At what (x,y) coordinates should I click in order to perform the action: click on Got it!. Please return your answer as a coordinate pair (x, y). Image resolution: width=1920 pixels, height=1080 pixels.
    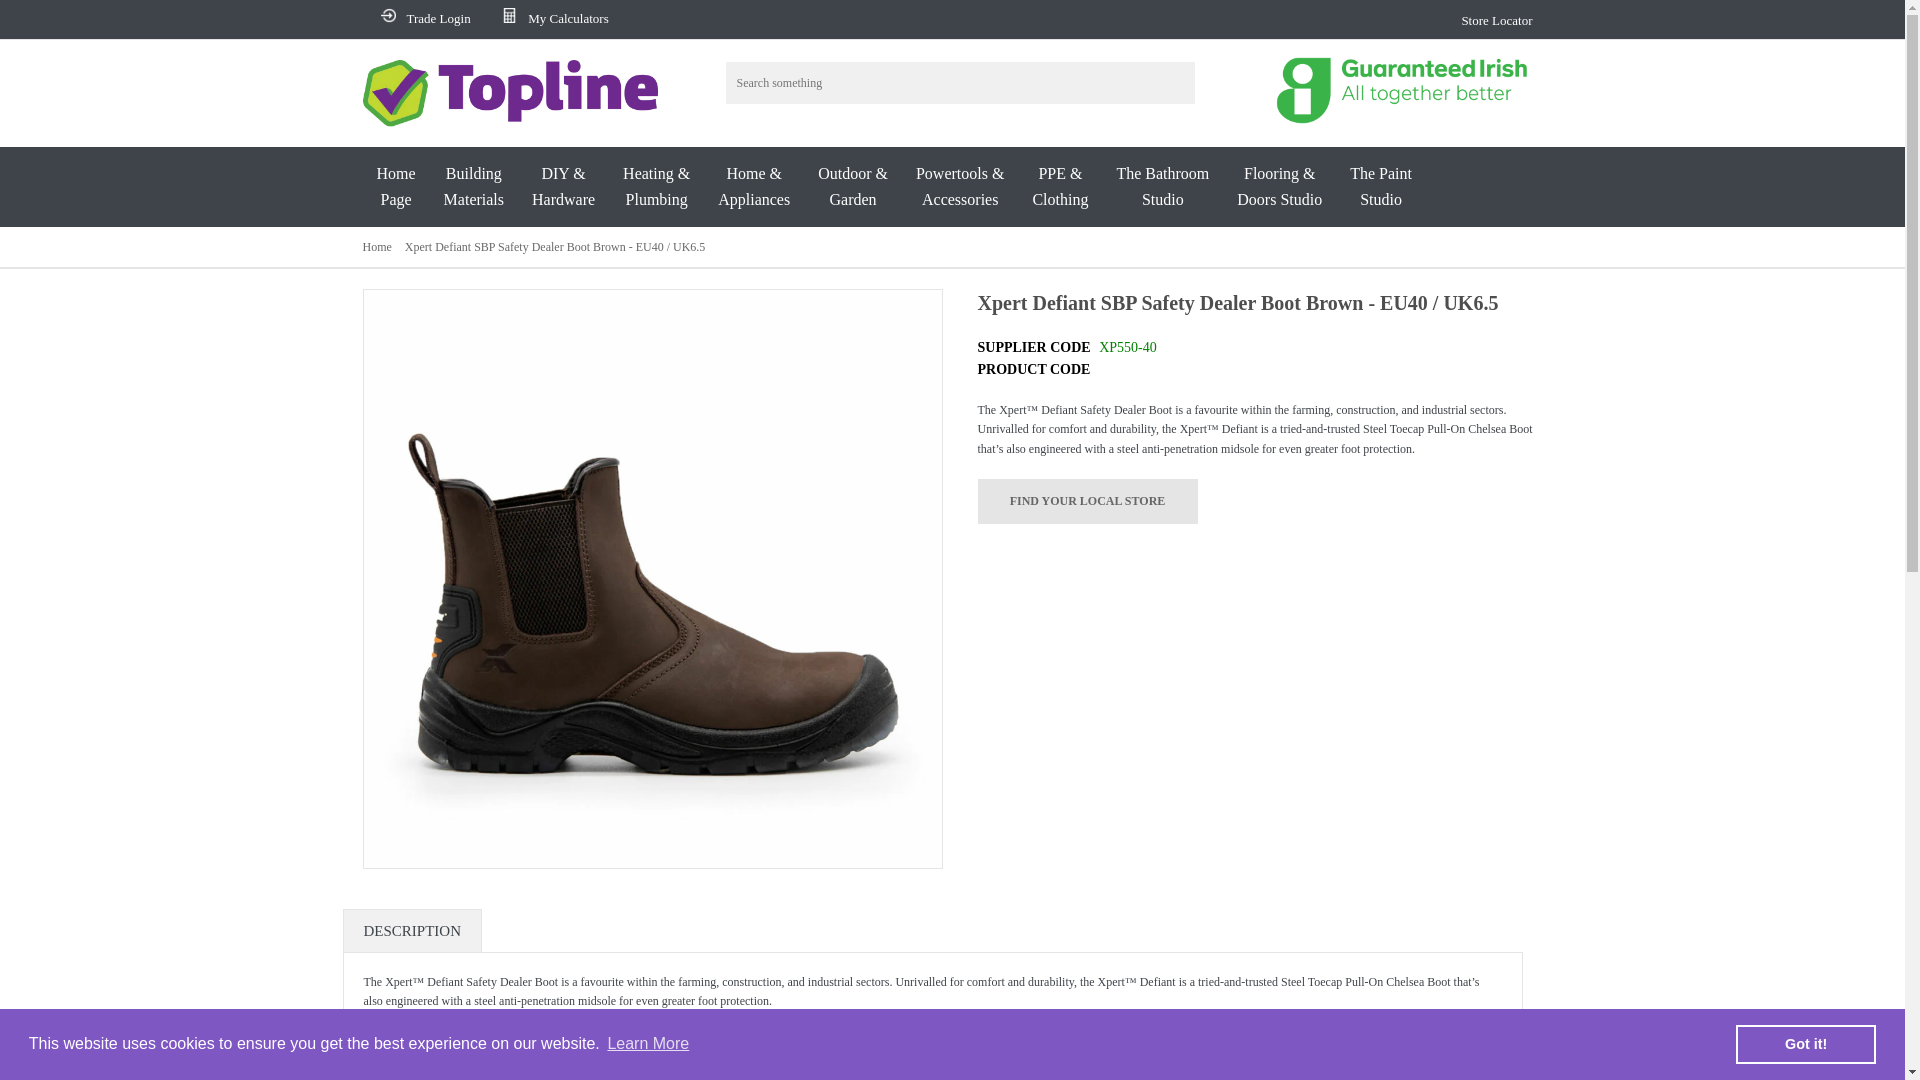
    Looking at the image, I should click on (1805, 1043).